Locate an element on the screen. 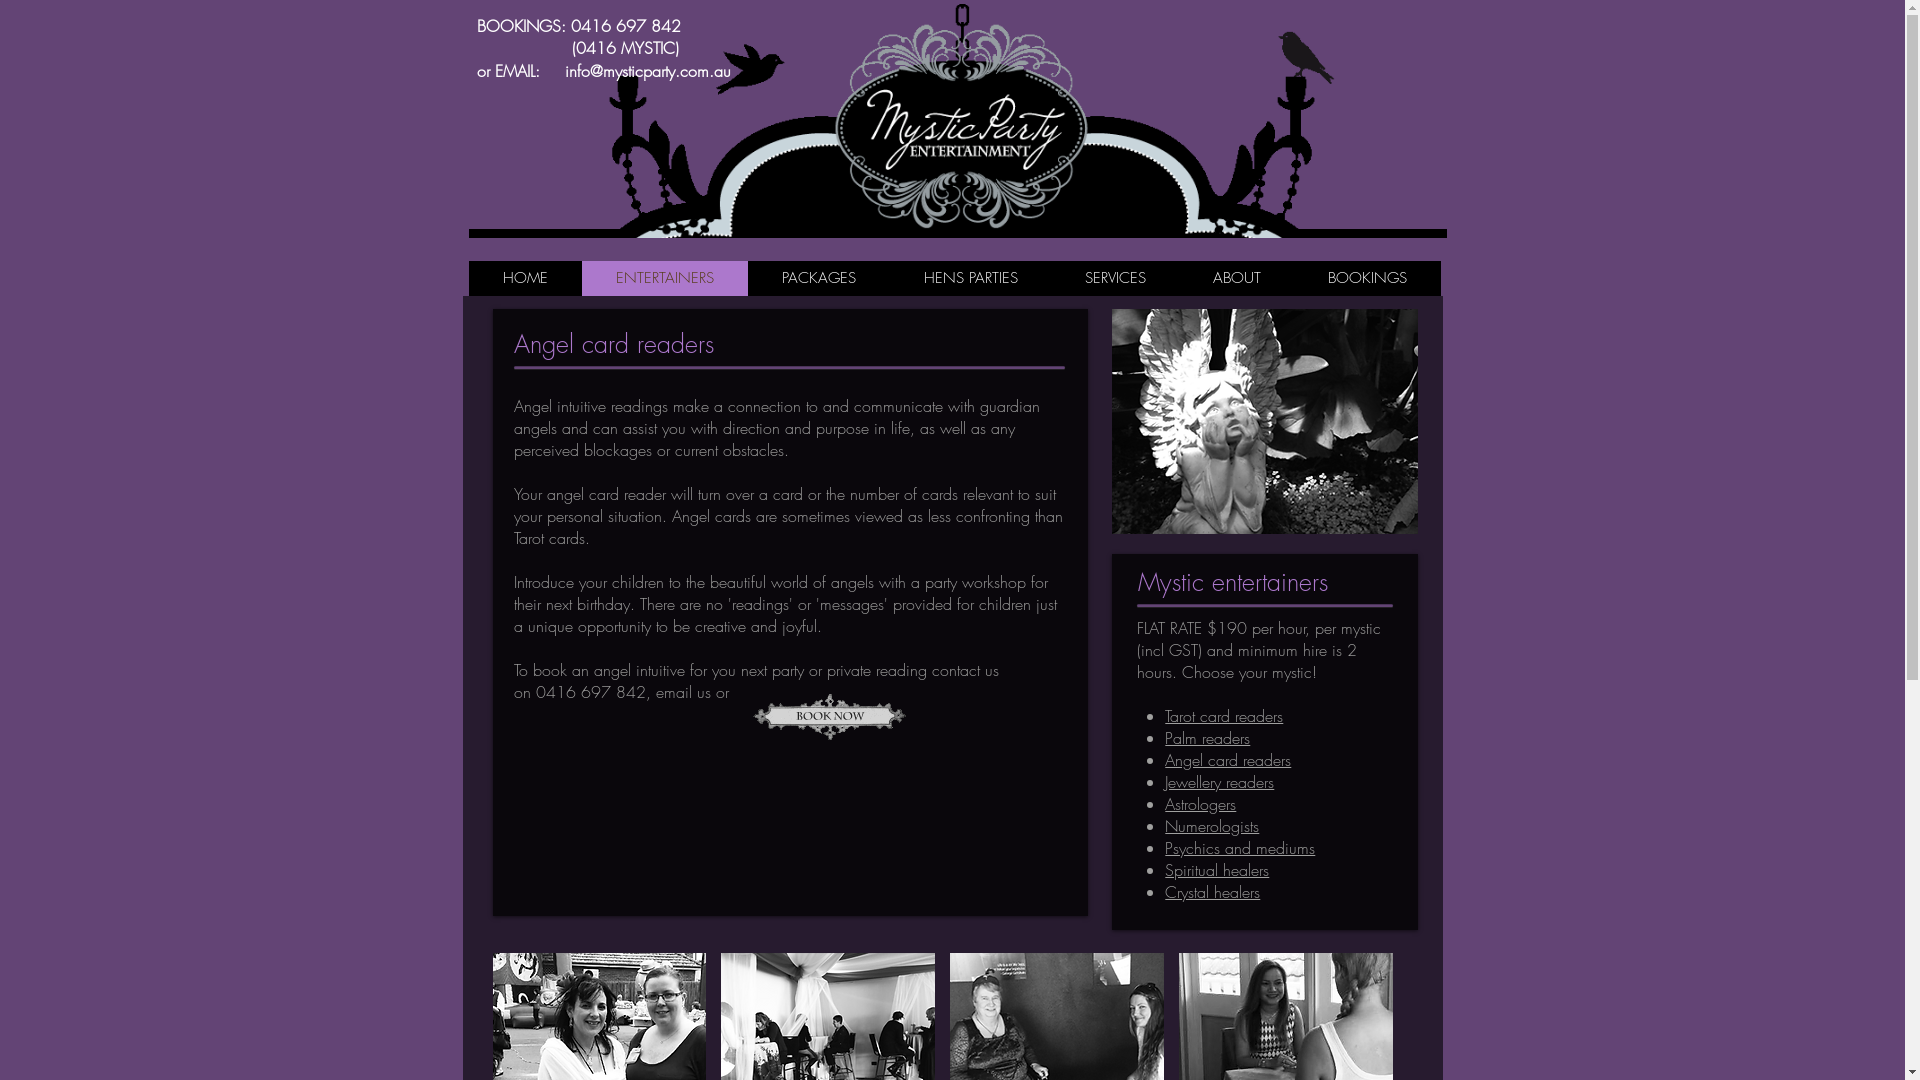 The height and width of the screenshot is (1080, 1920). BOOKINGS is located at coordinates (1367, 278).